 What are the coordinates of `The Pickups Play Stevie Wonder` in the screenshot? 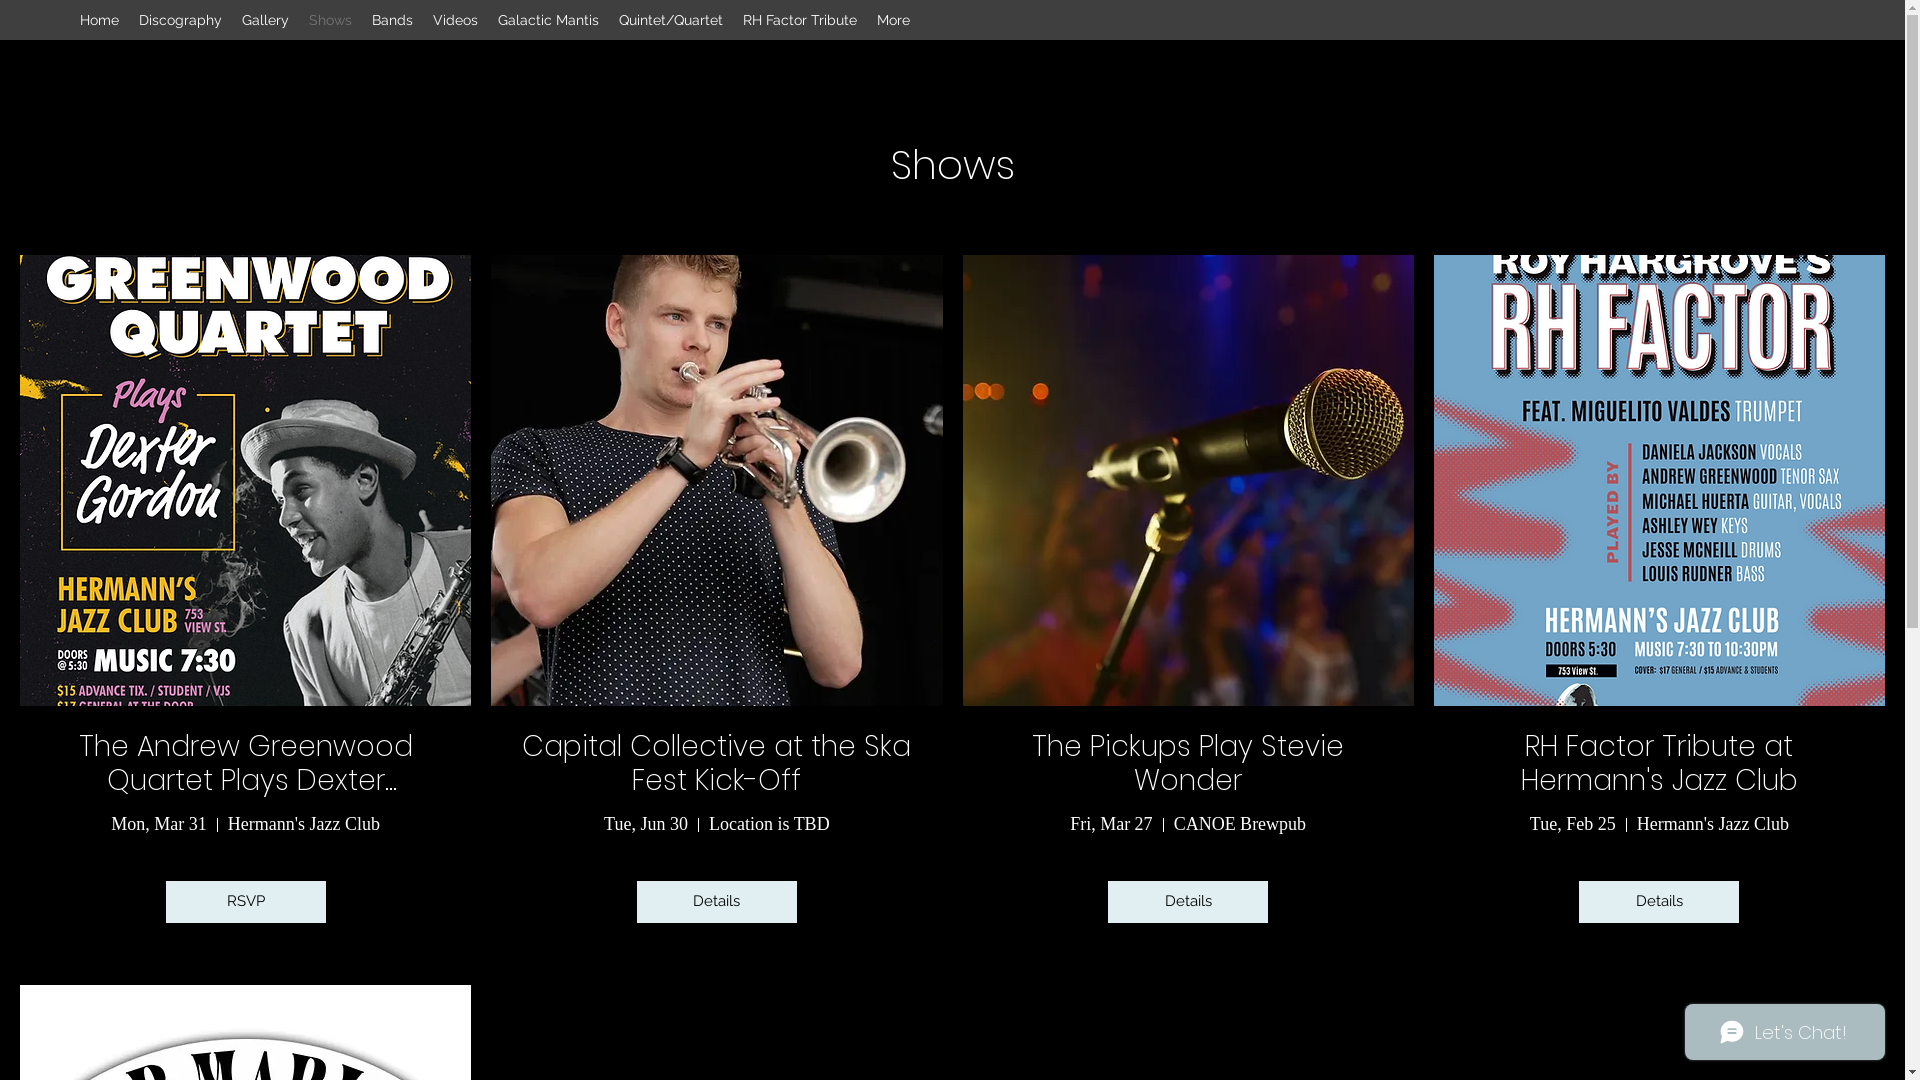 It's located at (1188, 764).